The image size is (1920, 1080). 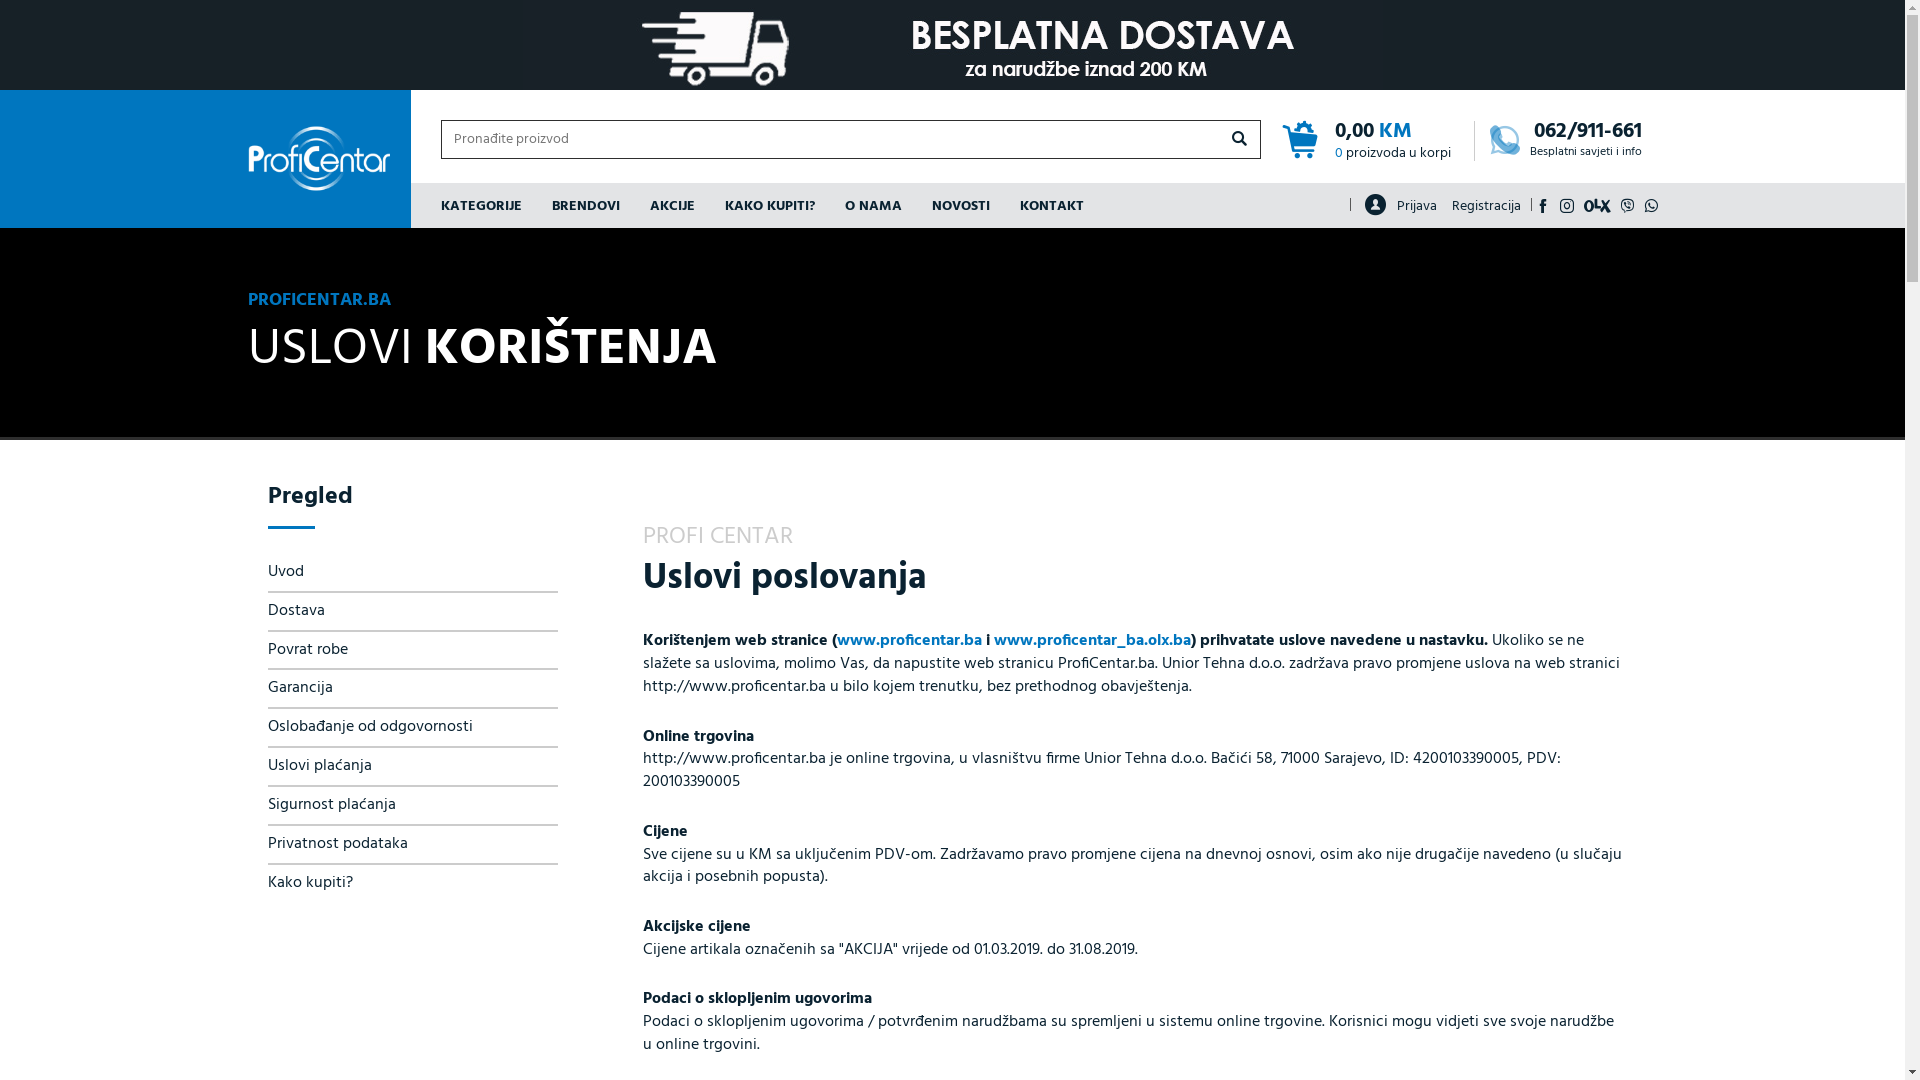 I want to click on 0,00 KM
0 proizvoda u korpi, so click(x=1377, y=142).